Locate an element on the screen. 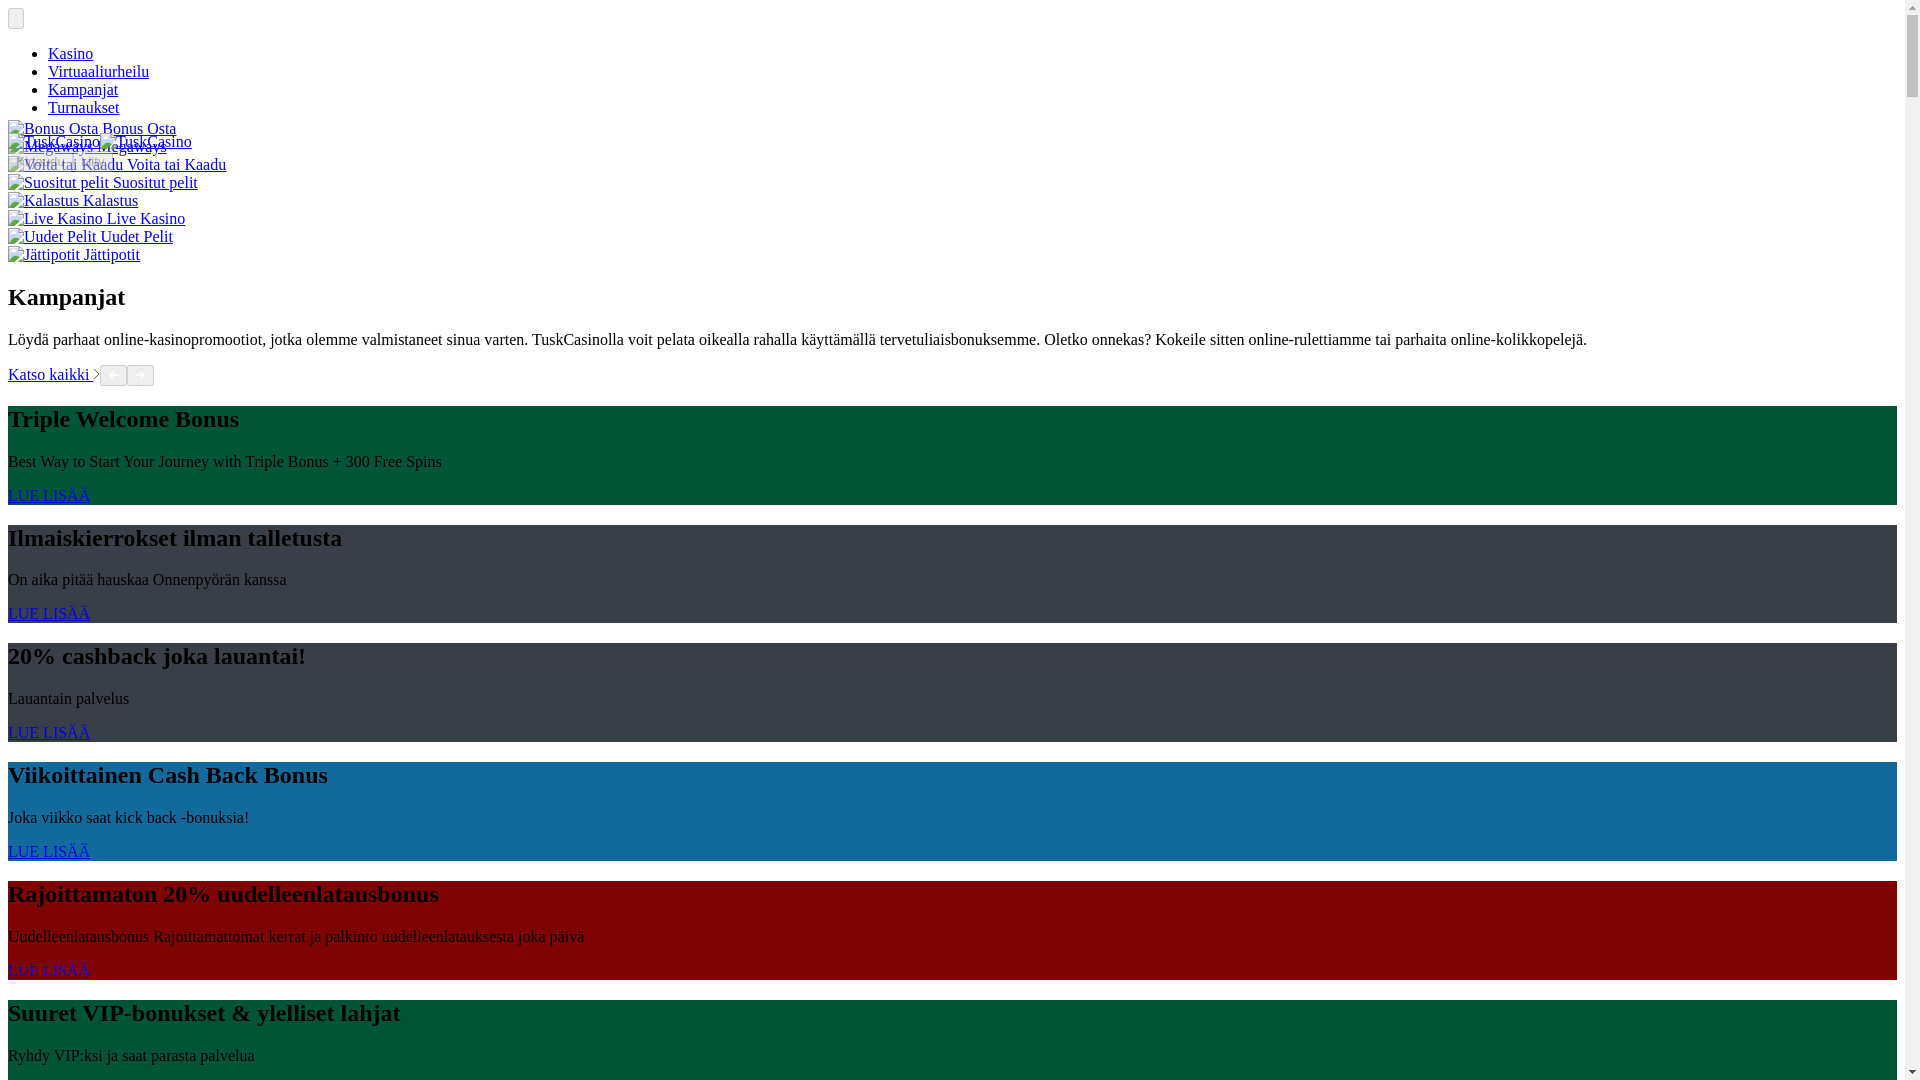 This screenshot has width=1920, height=1080. Suositut pelit is located at coordinates (102, 182).